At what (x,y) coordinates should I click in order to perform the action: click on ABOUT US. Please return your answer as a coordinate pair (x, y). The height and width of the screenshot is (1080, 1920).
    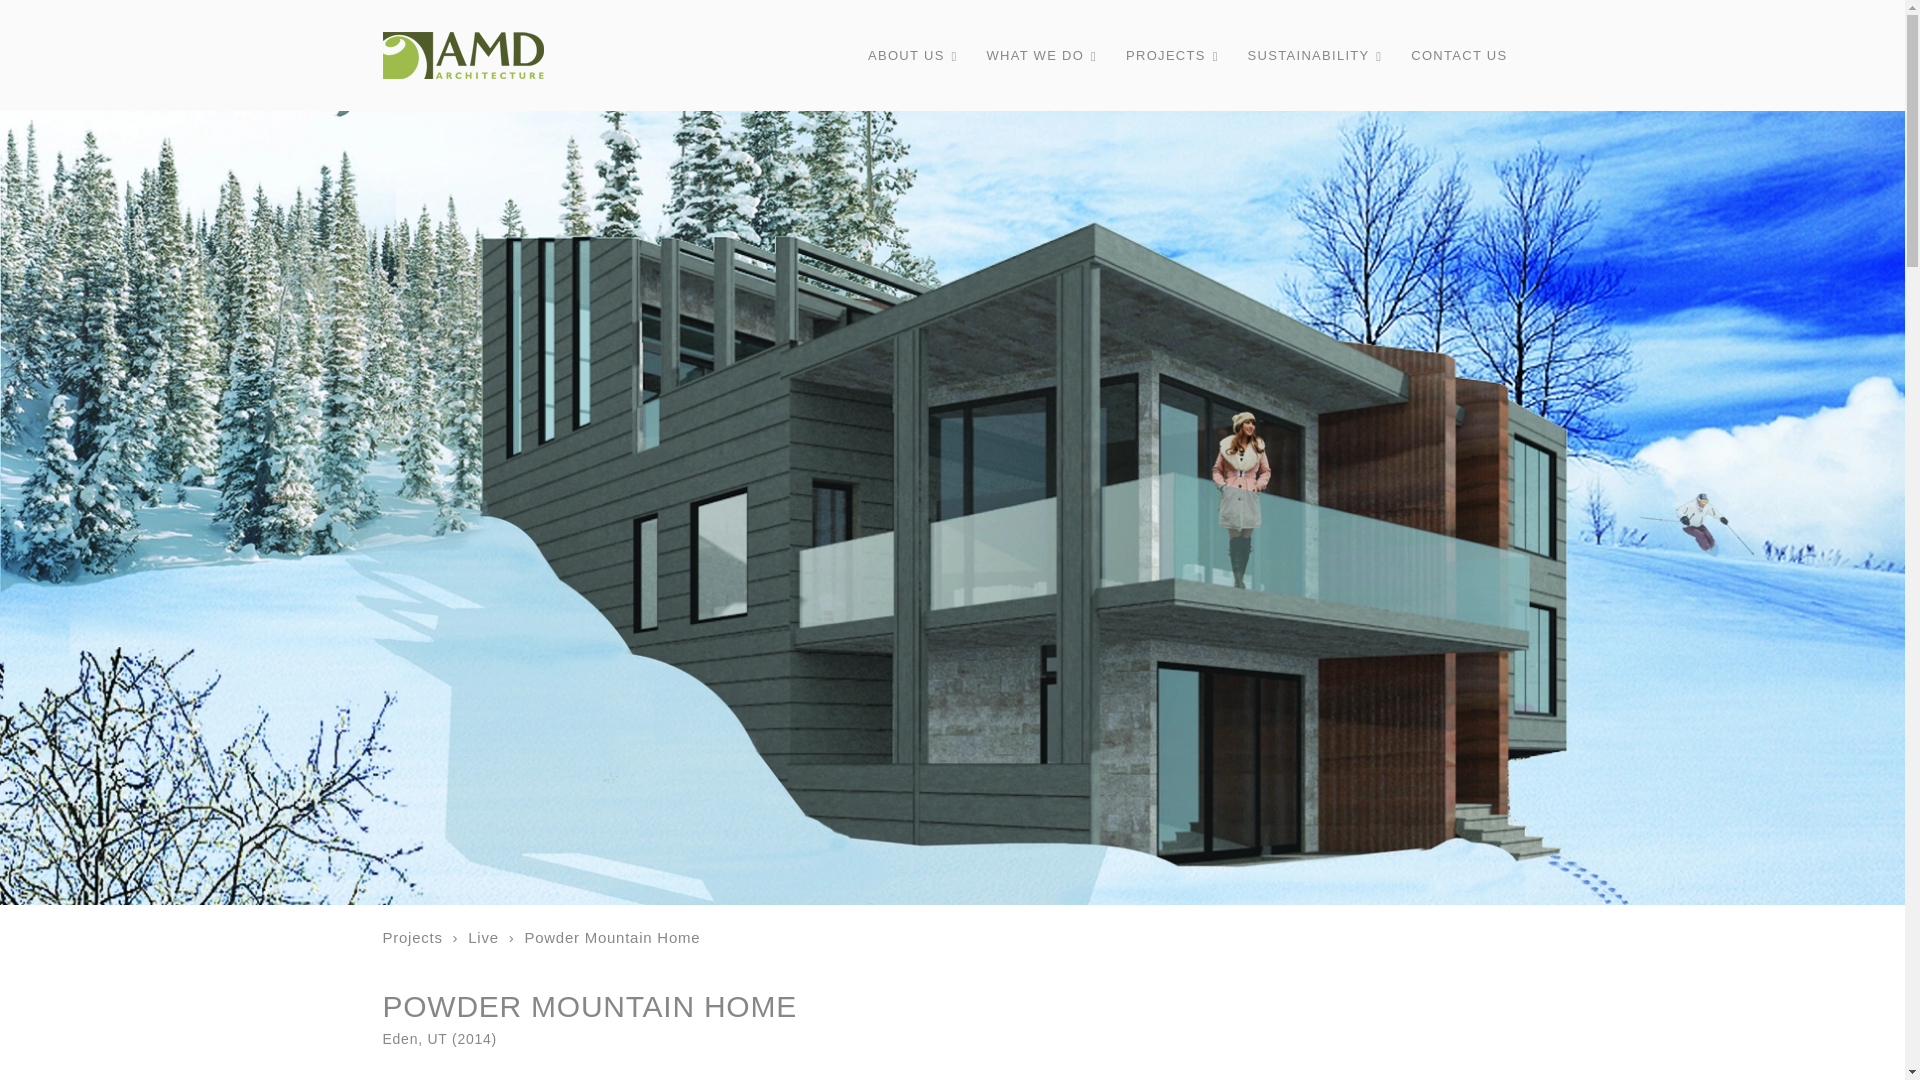
    Looking at the image, I should click on (910, 56).